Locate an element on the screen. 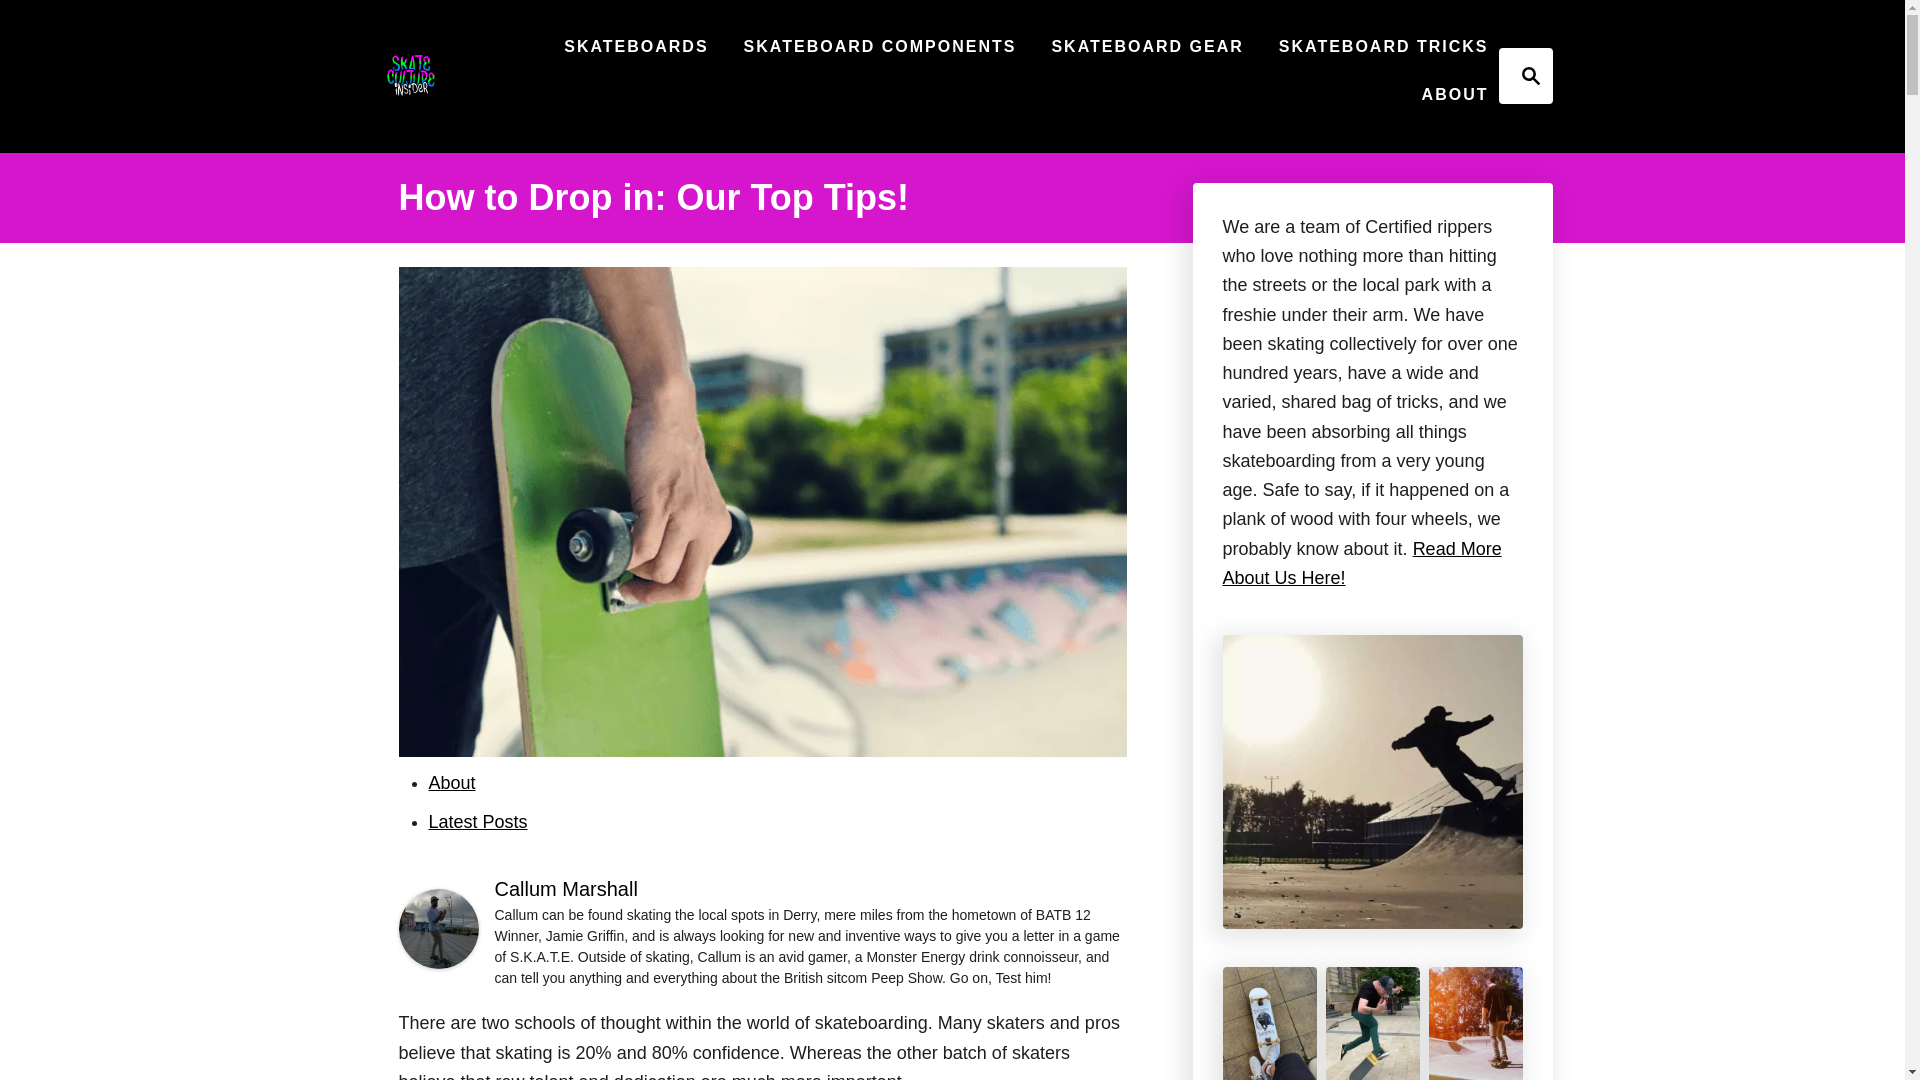 The image size is (1920, 1080). Read More About Us Here! is located at coordinates (880, 46).